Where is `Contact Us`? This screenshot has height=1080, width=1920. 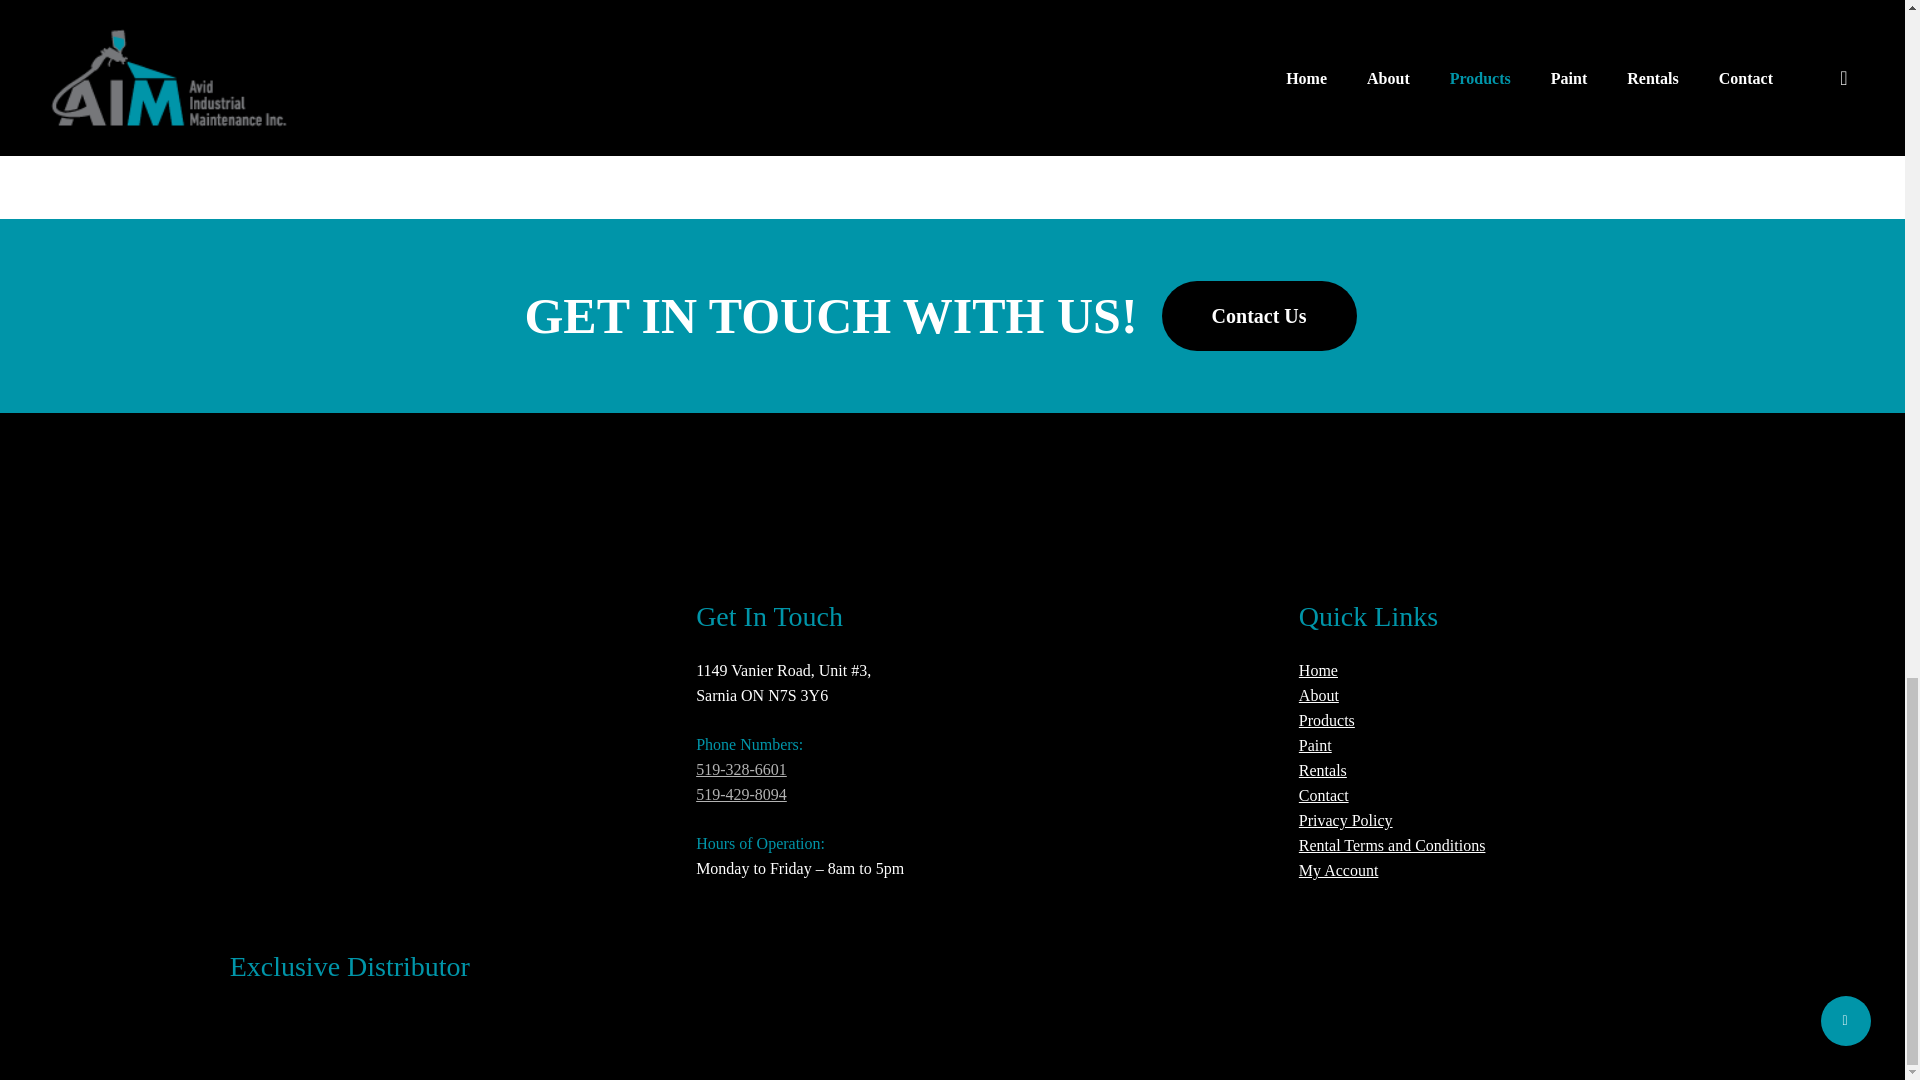 Contact Us is located at coordinates (1259, 316).